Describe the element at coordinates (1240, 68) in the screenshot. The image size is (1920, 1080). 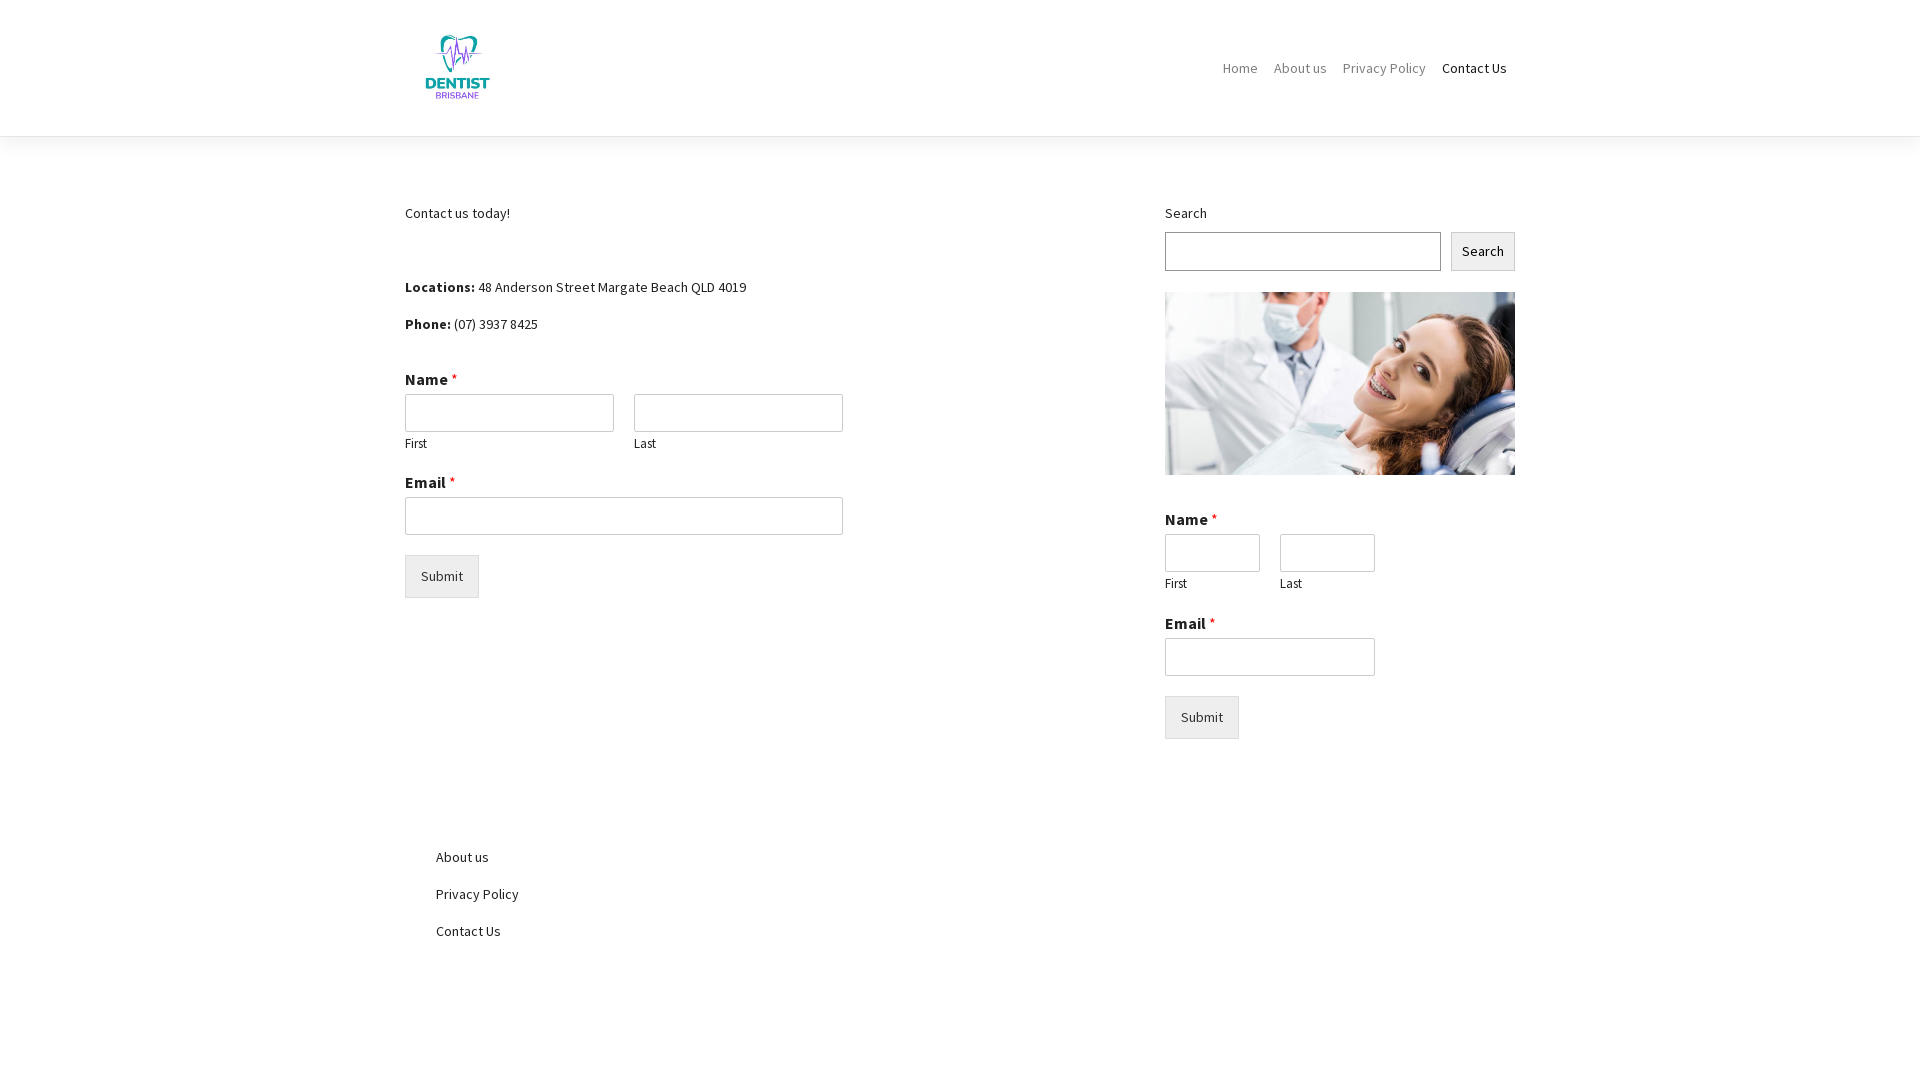
I see `Home` at that location.